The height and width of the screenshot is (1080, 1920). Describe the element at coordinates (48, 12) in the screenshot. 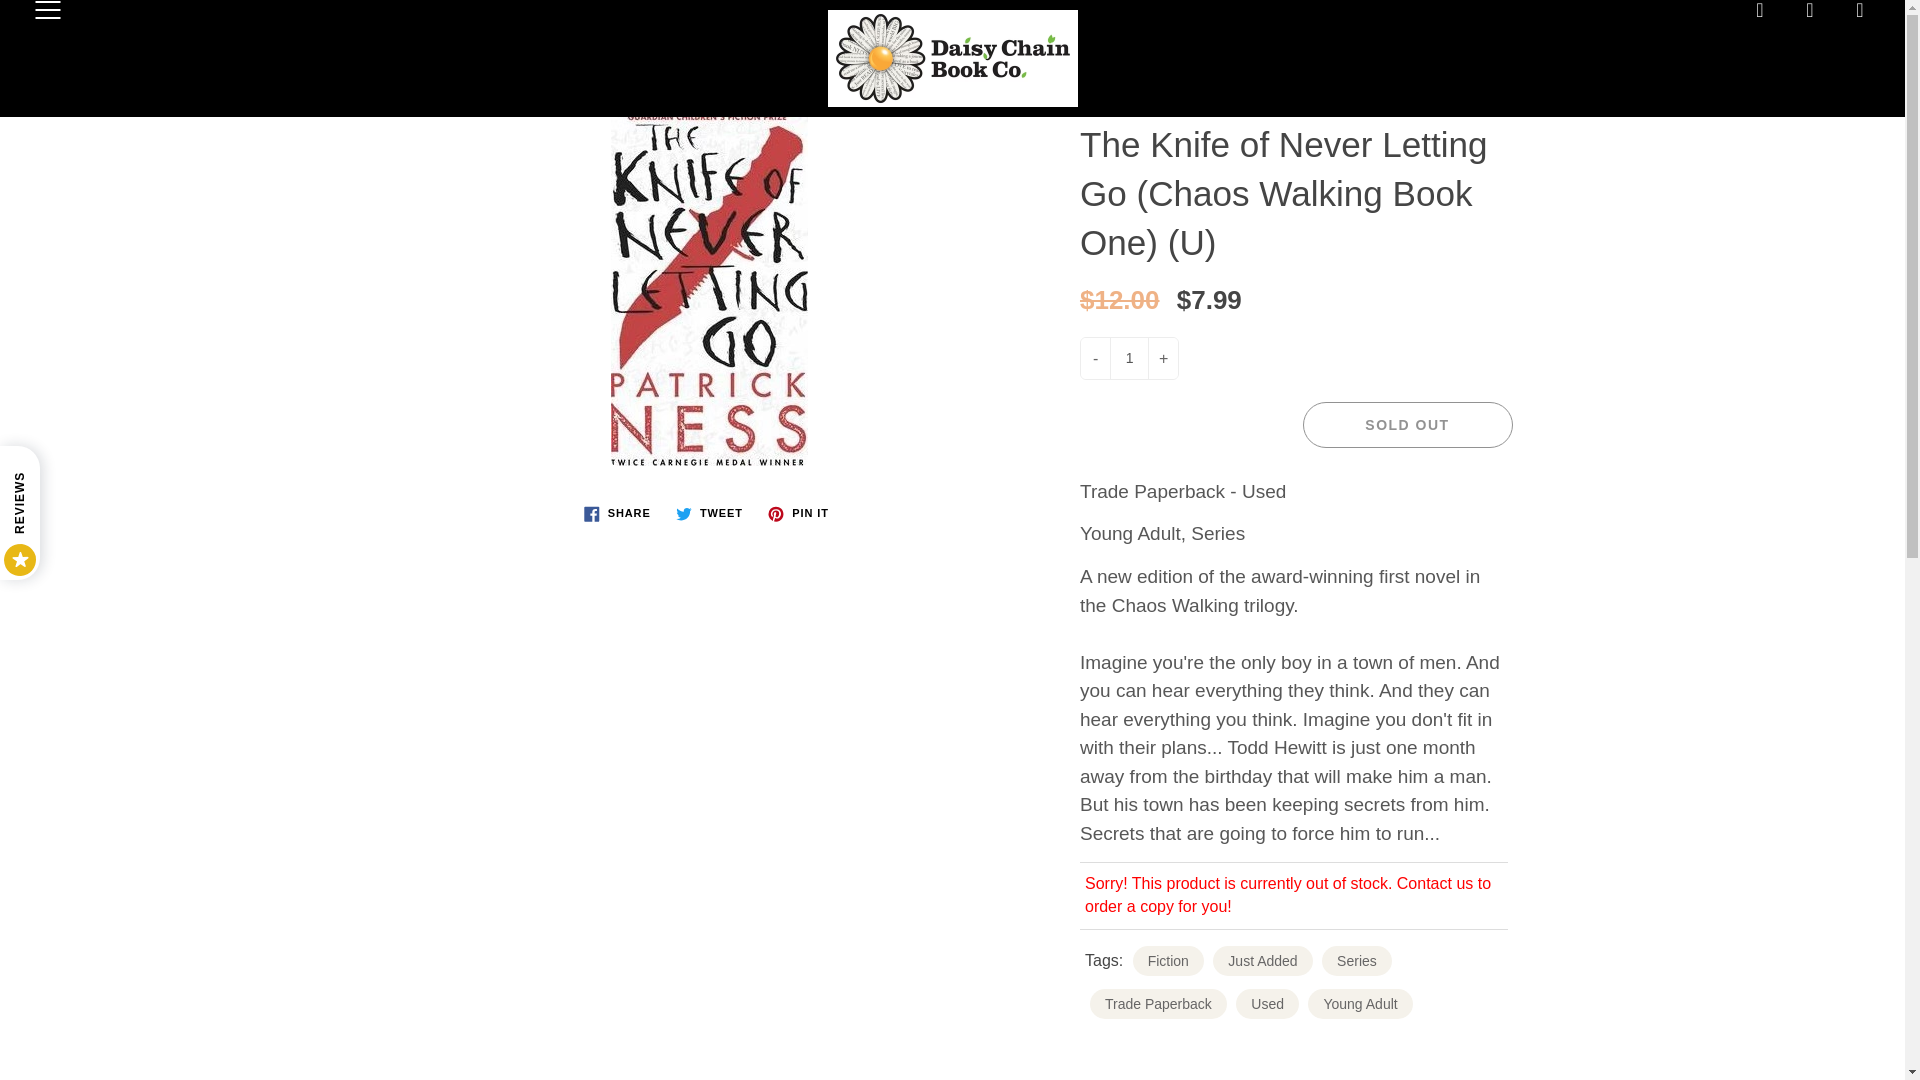

I see `Press space bar to toggle menu` at that location.